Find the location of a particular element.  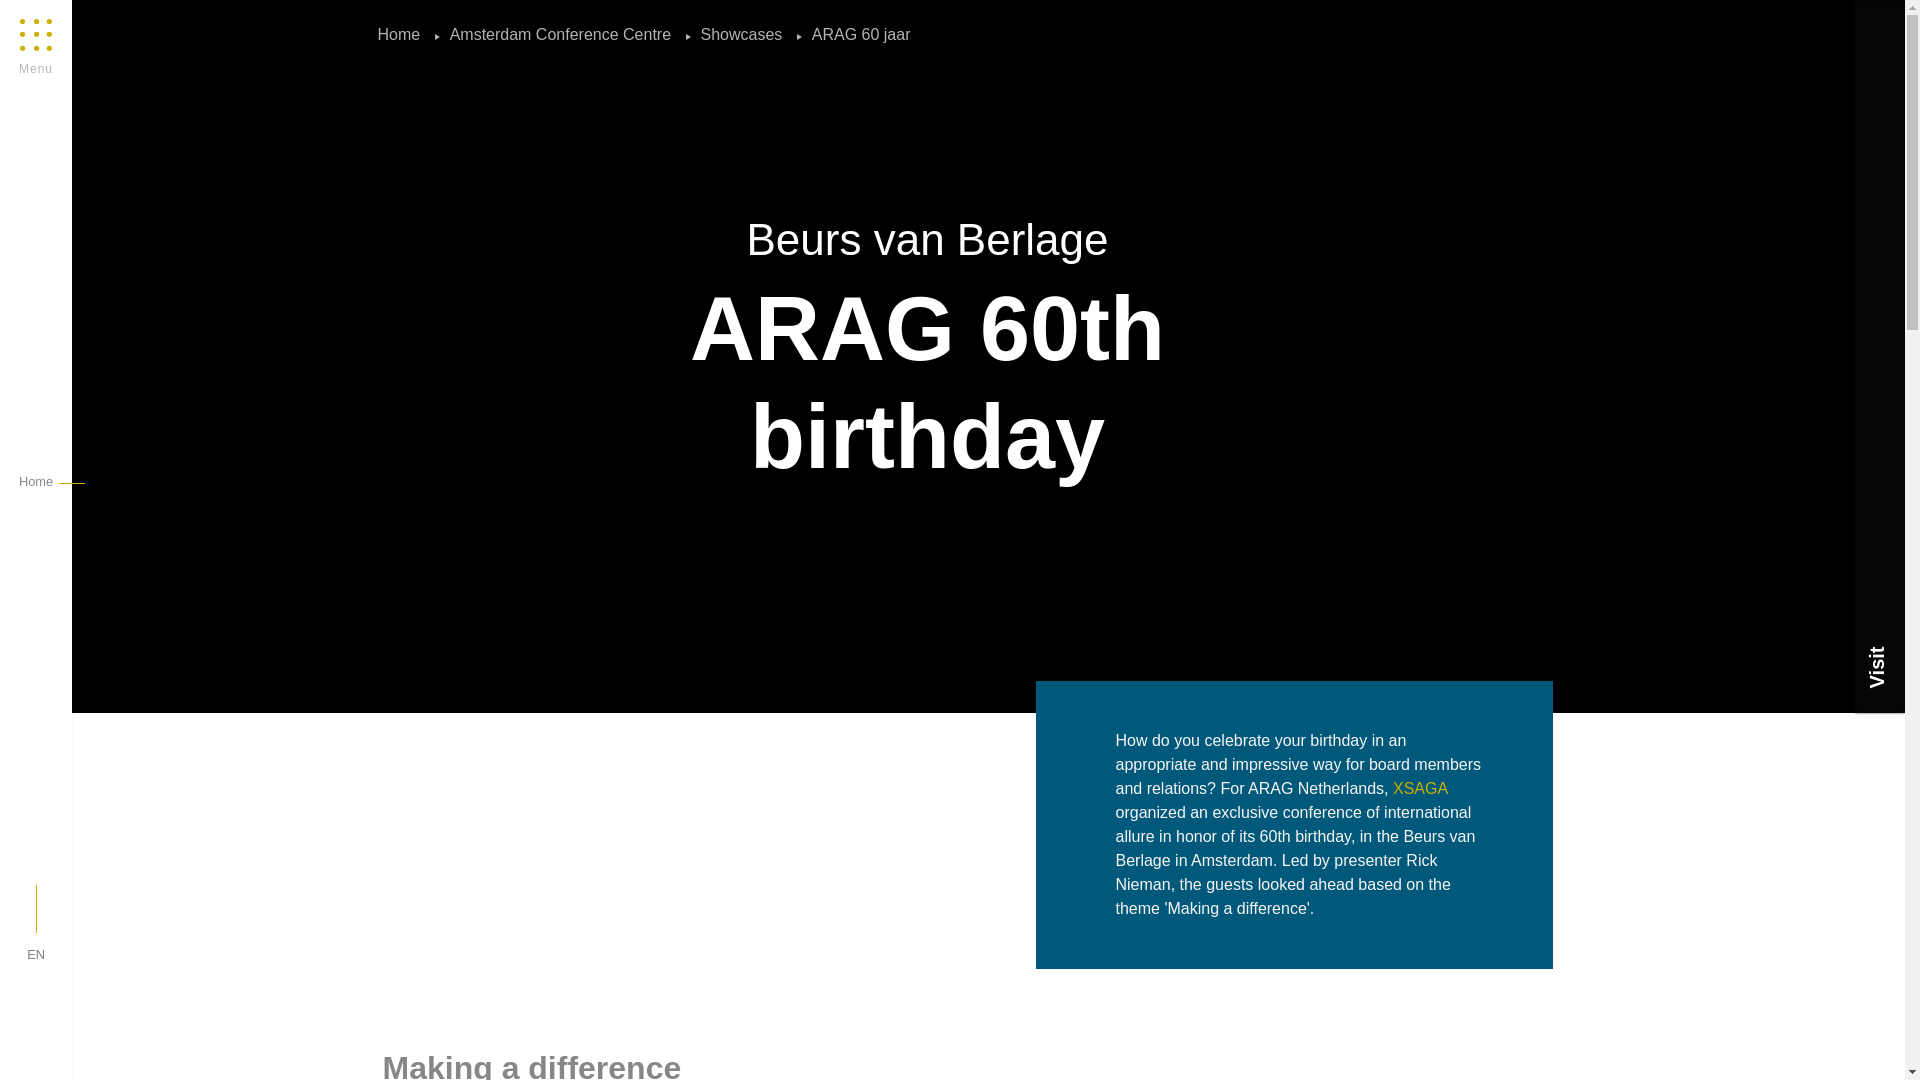

About the Beurs is located at coordinates (60, 36).